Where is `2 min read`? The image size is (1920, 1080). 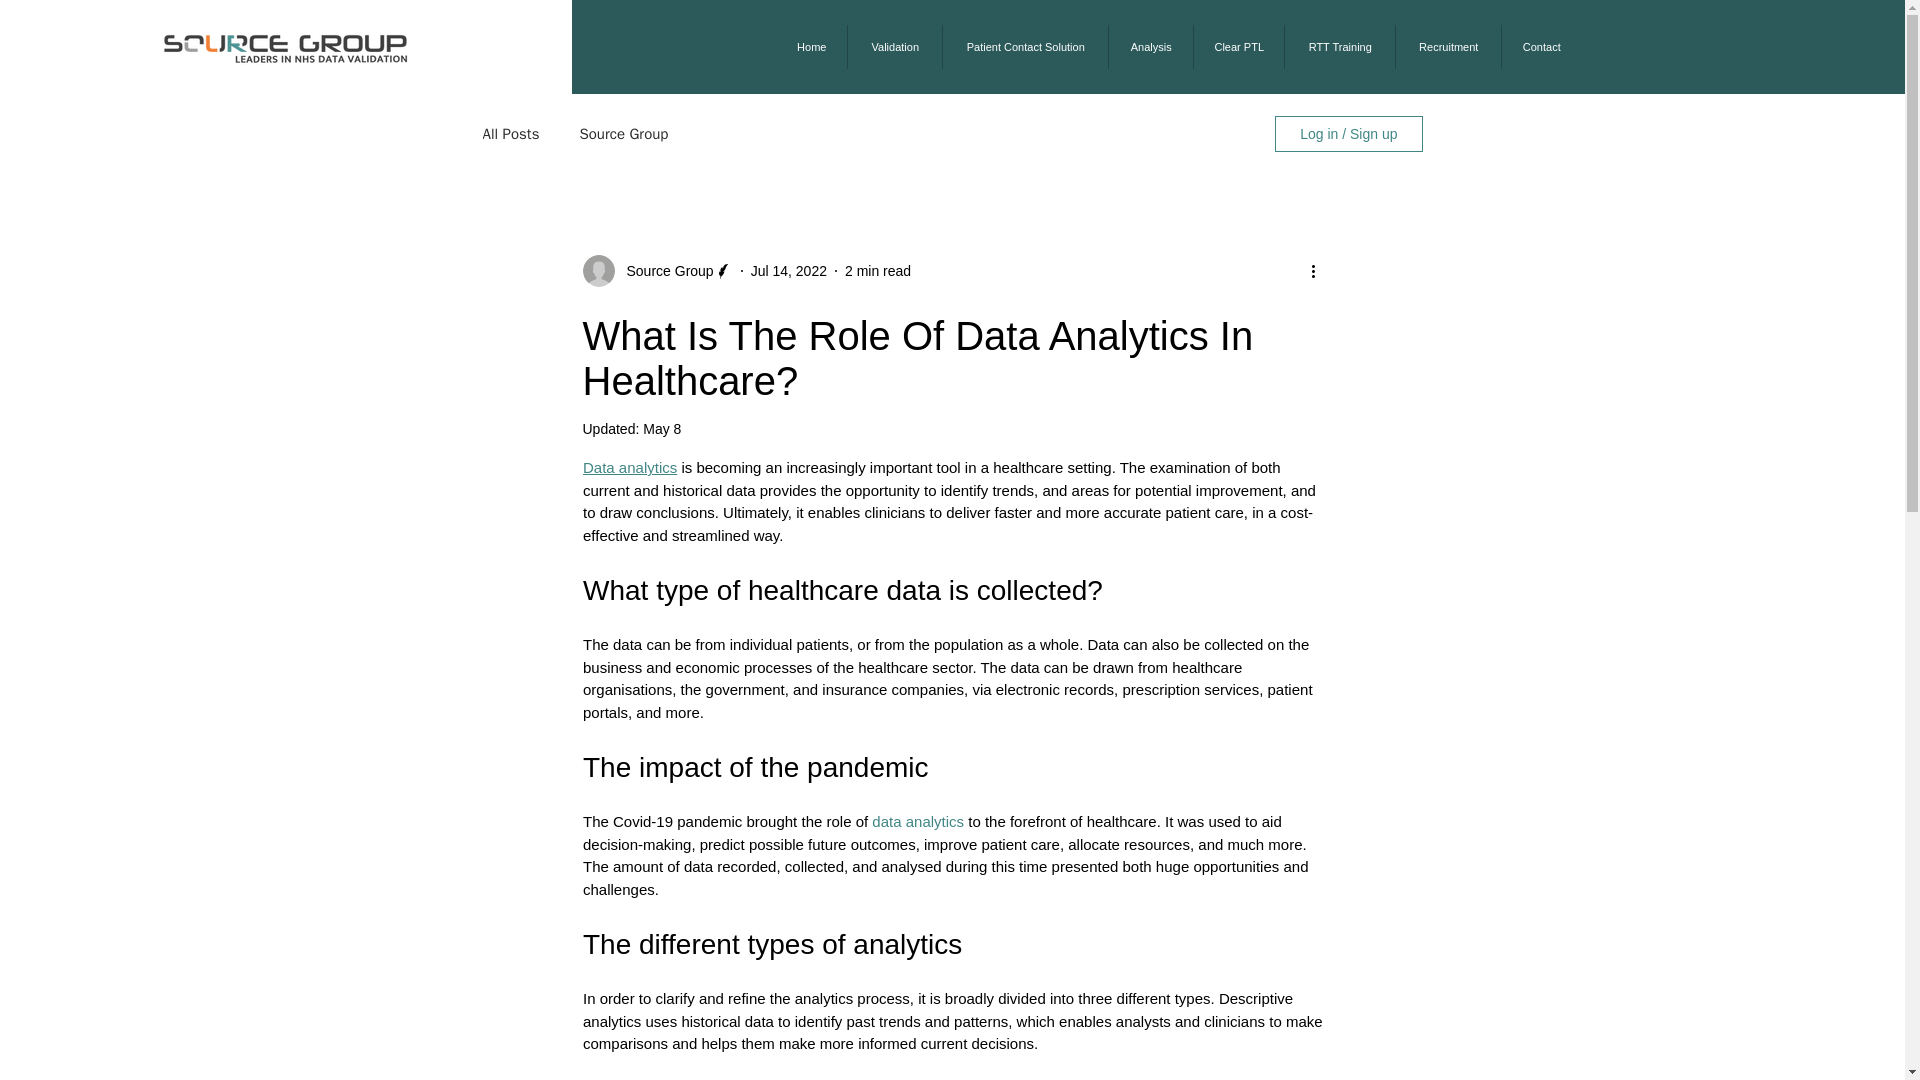
2 min read is located at coordinates (877, 270).